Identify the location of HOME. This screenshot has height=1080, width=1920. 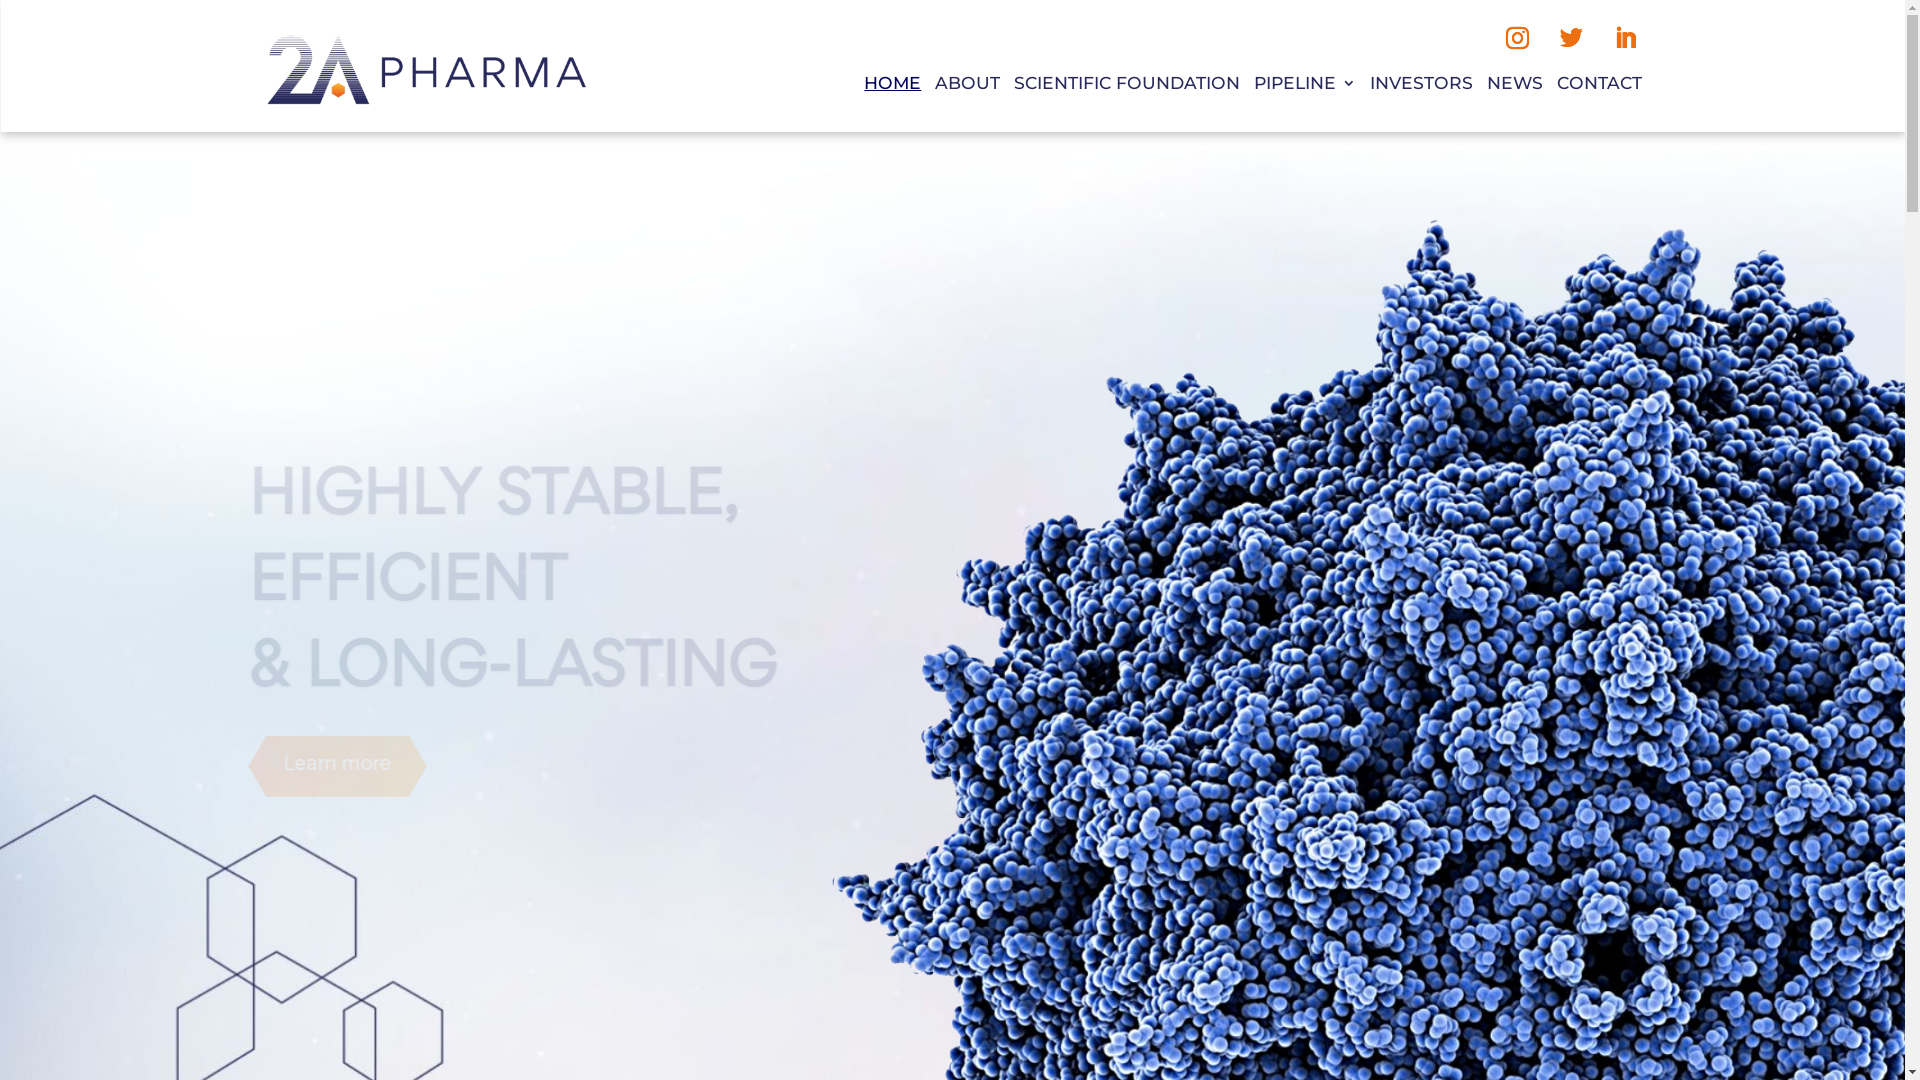
(892, 87).